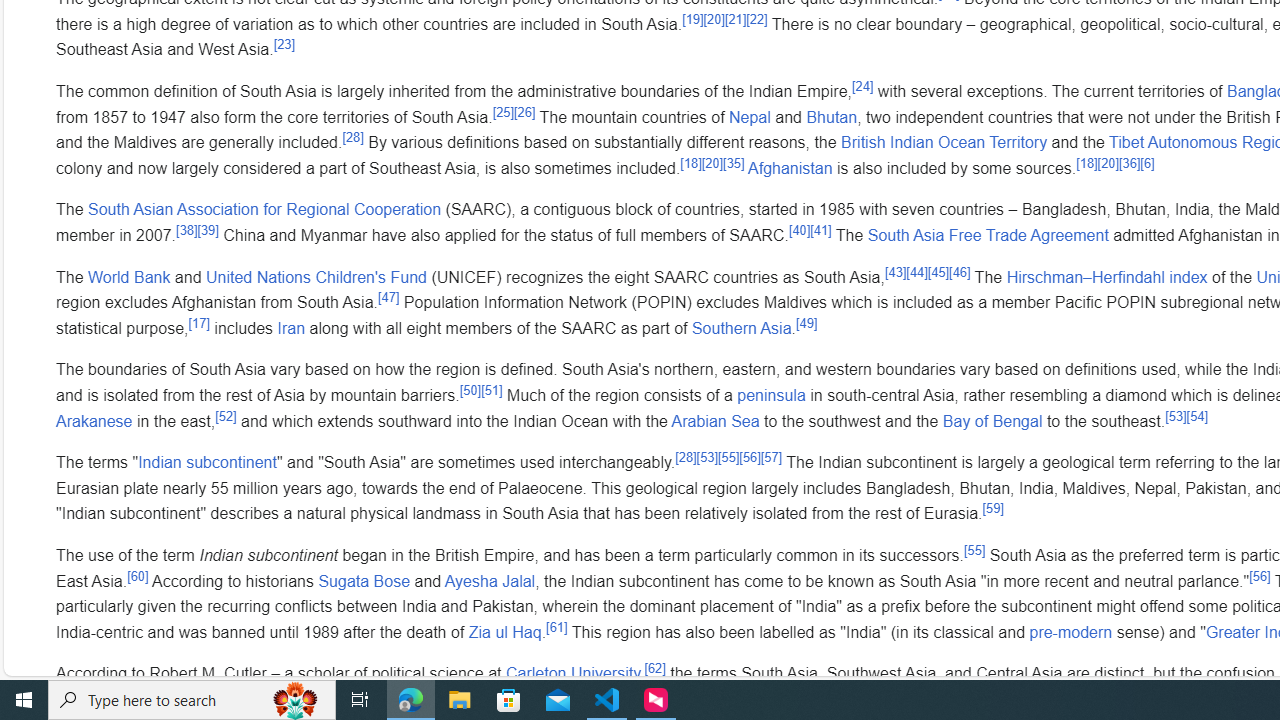 The width and height of the screenshot is (1280, 720). What do you see at coordinates (862, 86) in the screenshot?
I see `[24]` at bounding box center [862, 86].